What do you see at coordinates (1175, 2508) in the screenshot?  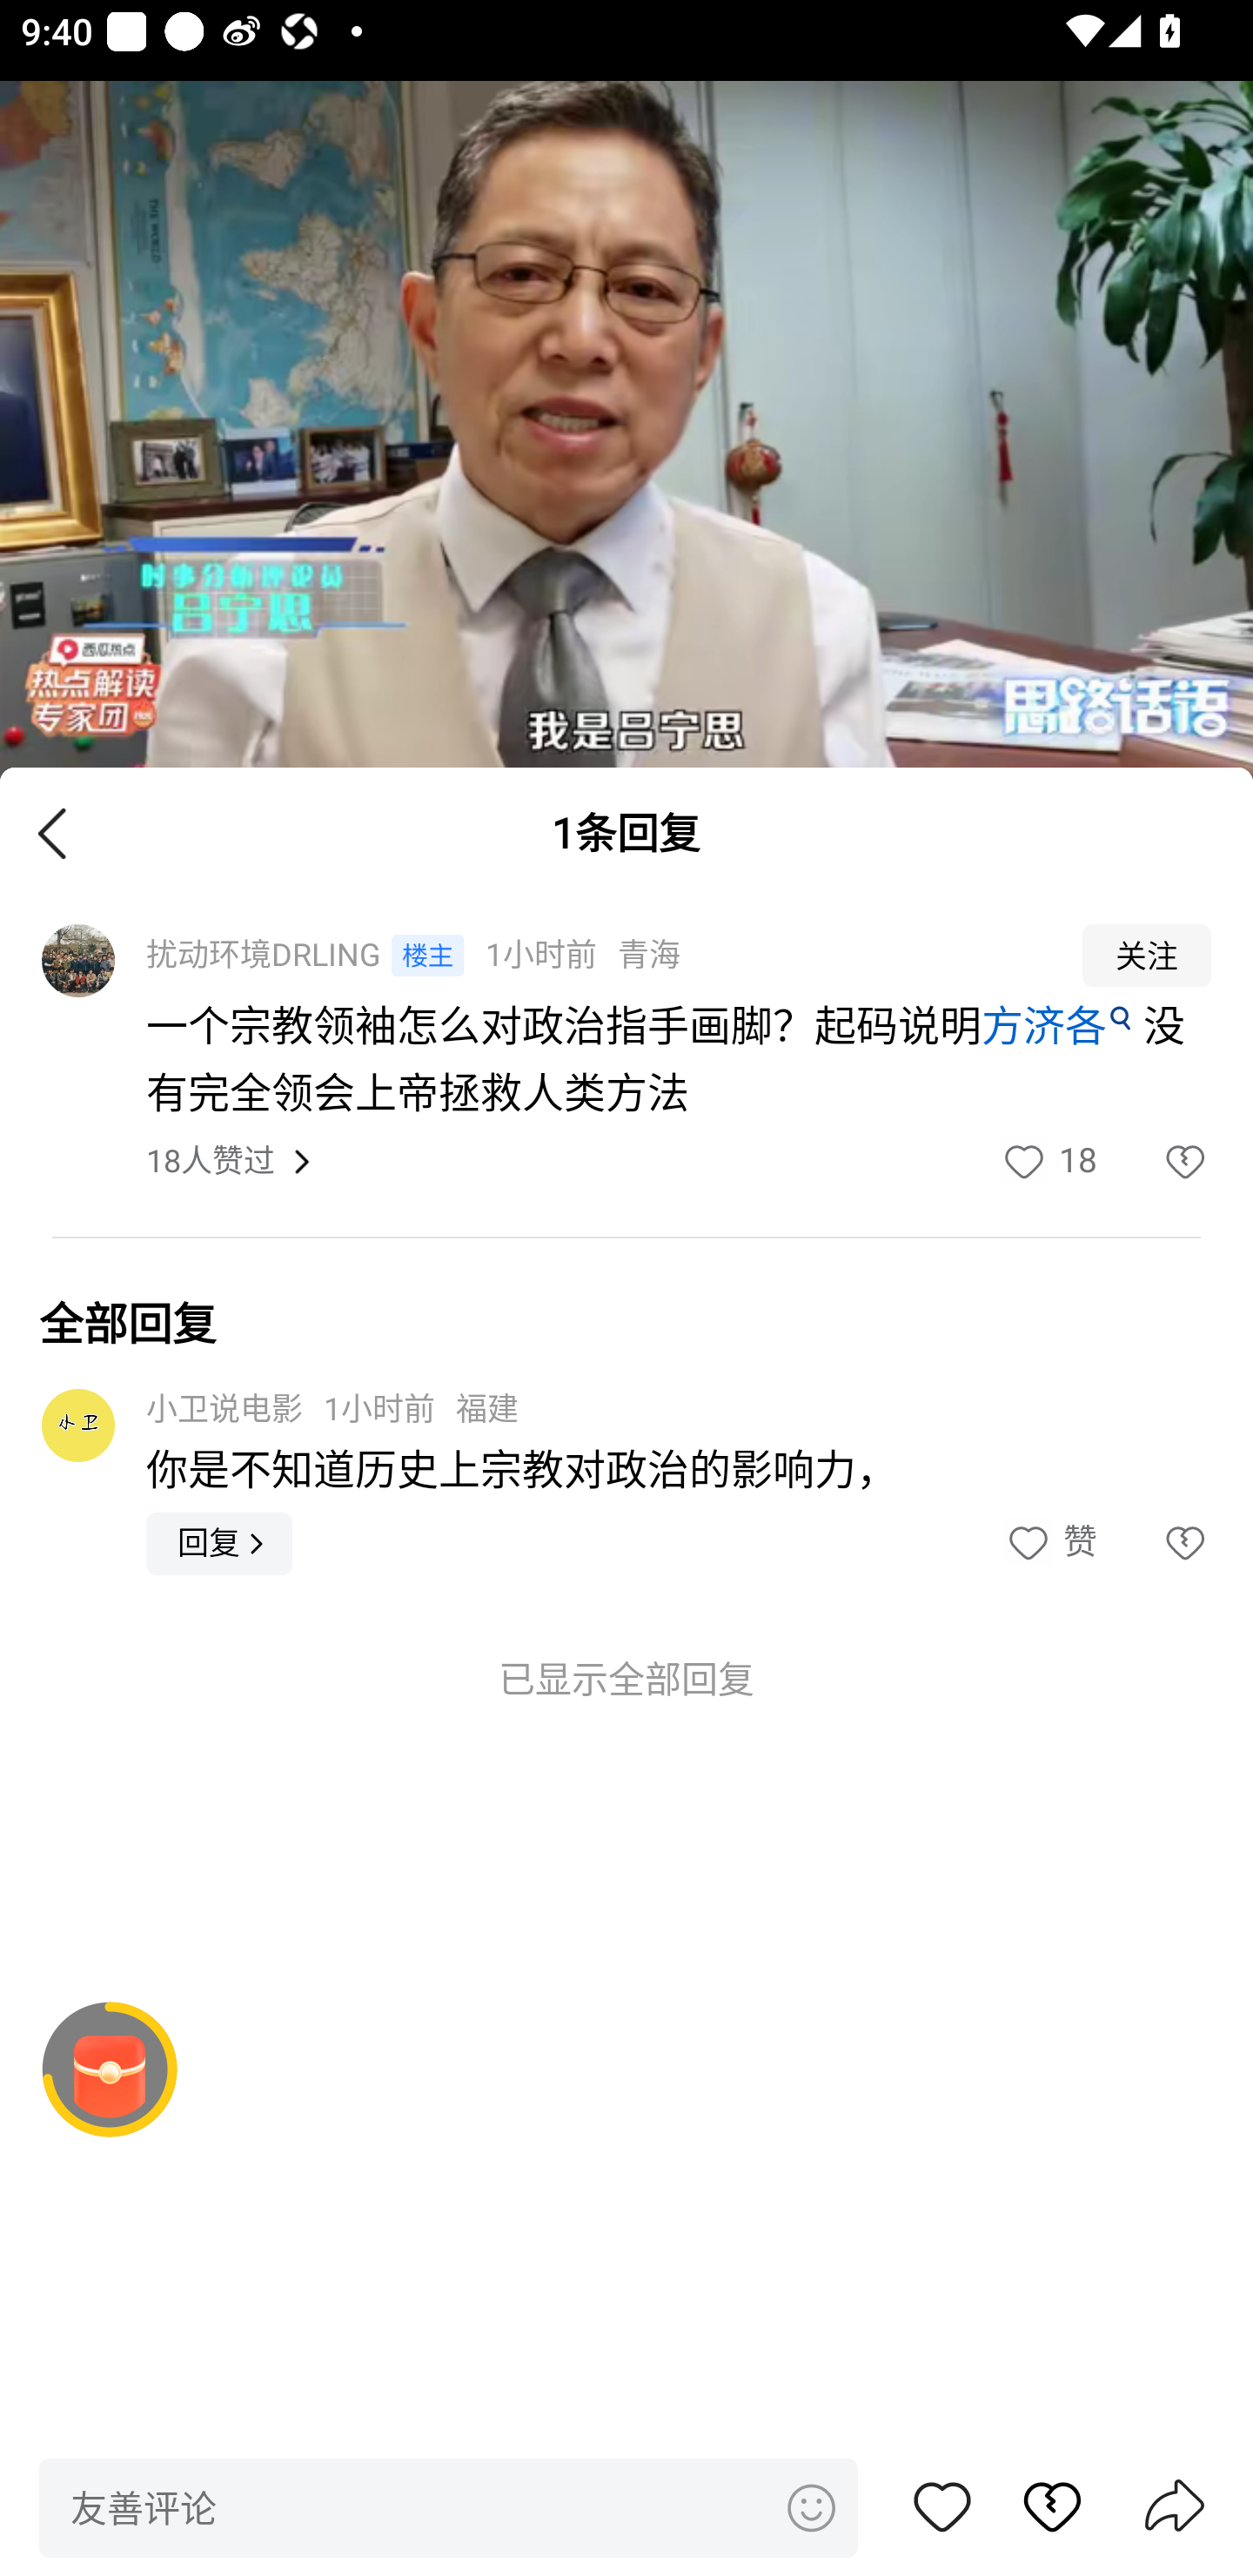 I see `分享` at bounding box center [1175, 2508].